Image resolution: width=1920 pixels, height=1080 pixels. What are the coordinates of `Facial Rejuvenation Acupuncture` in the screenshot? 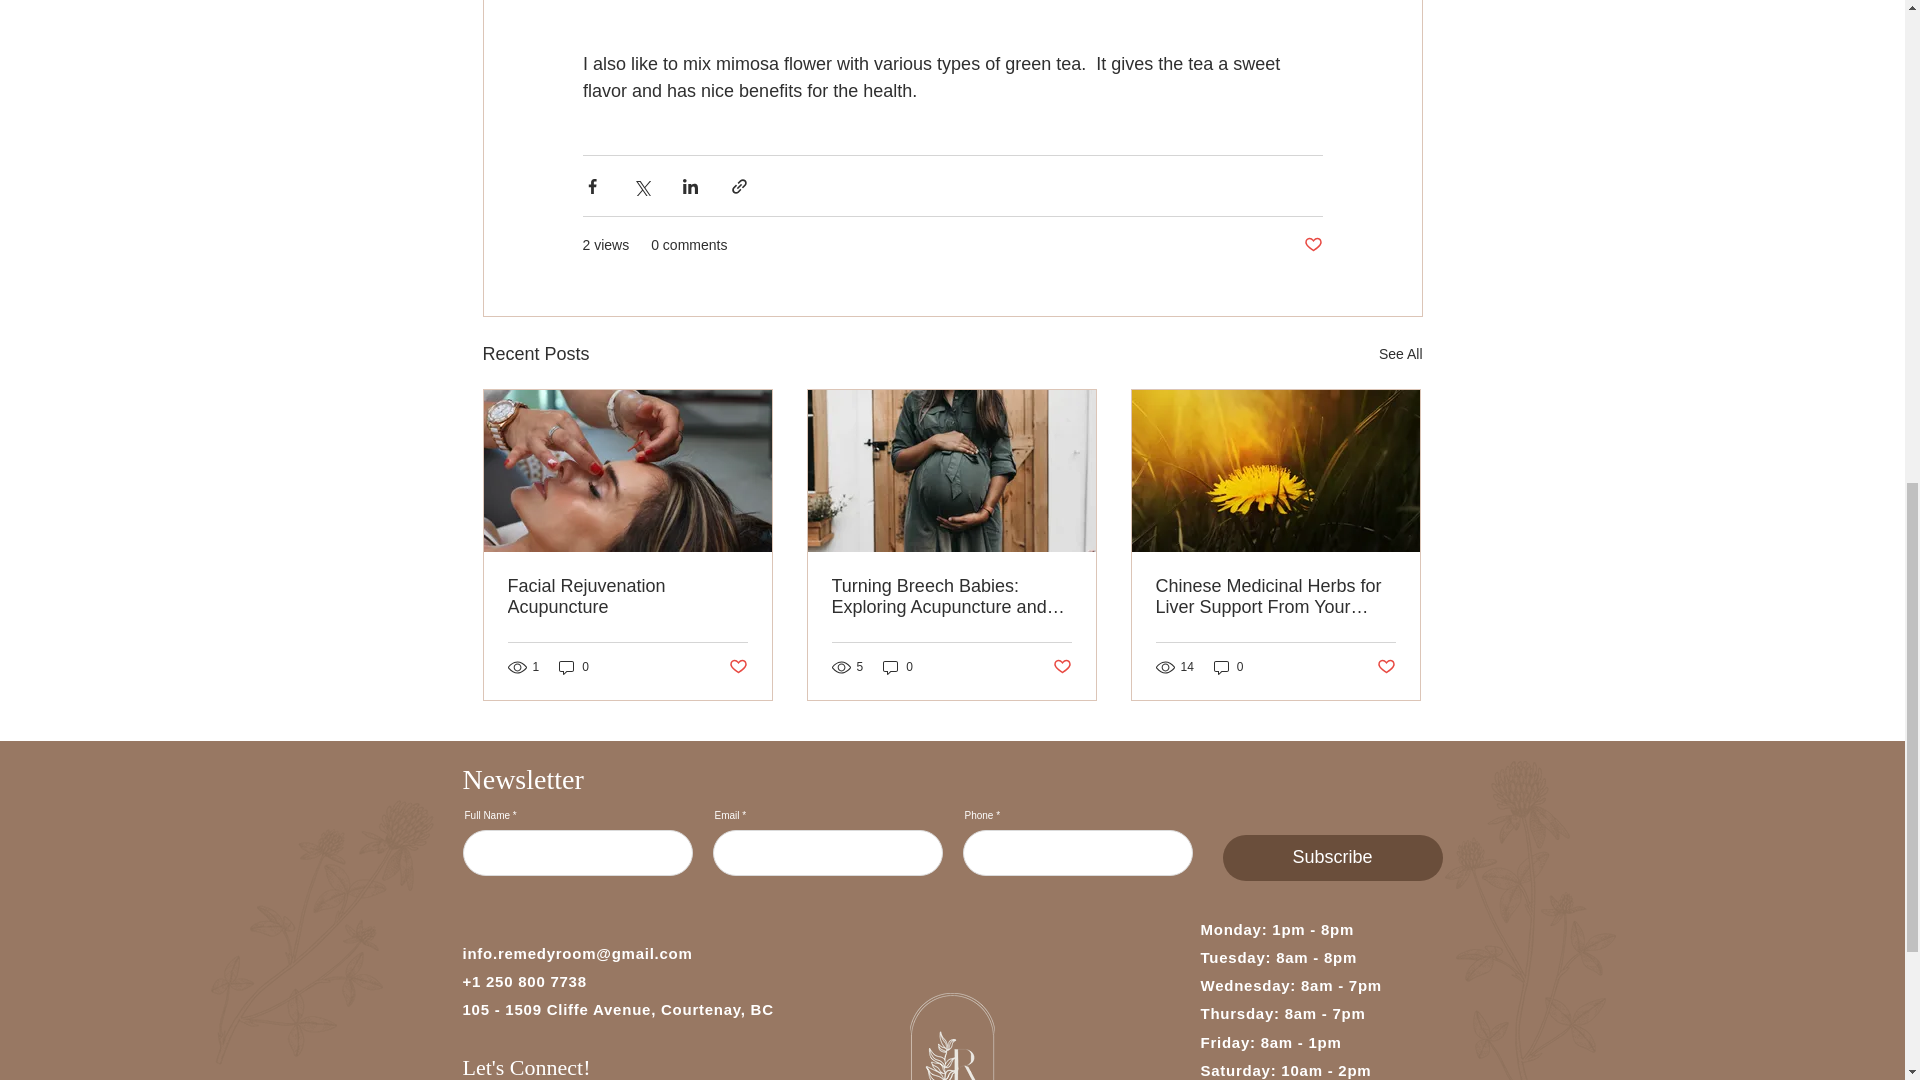 It's located at (628, 596).